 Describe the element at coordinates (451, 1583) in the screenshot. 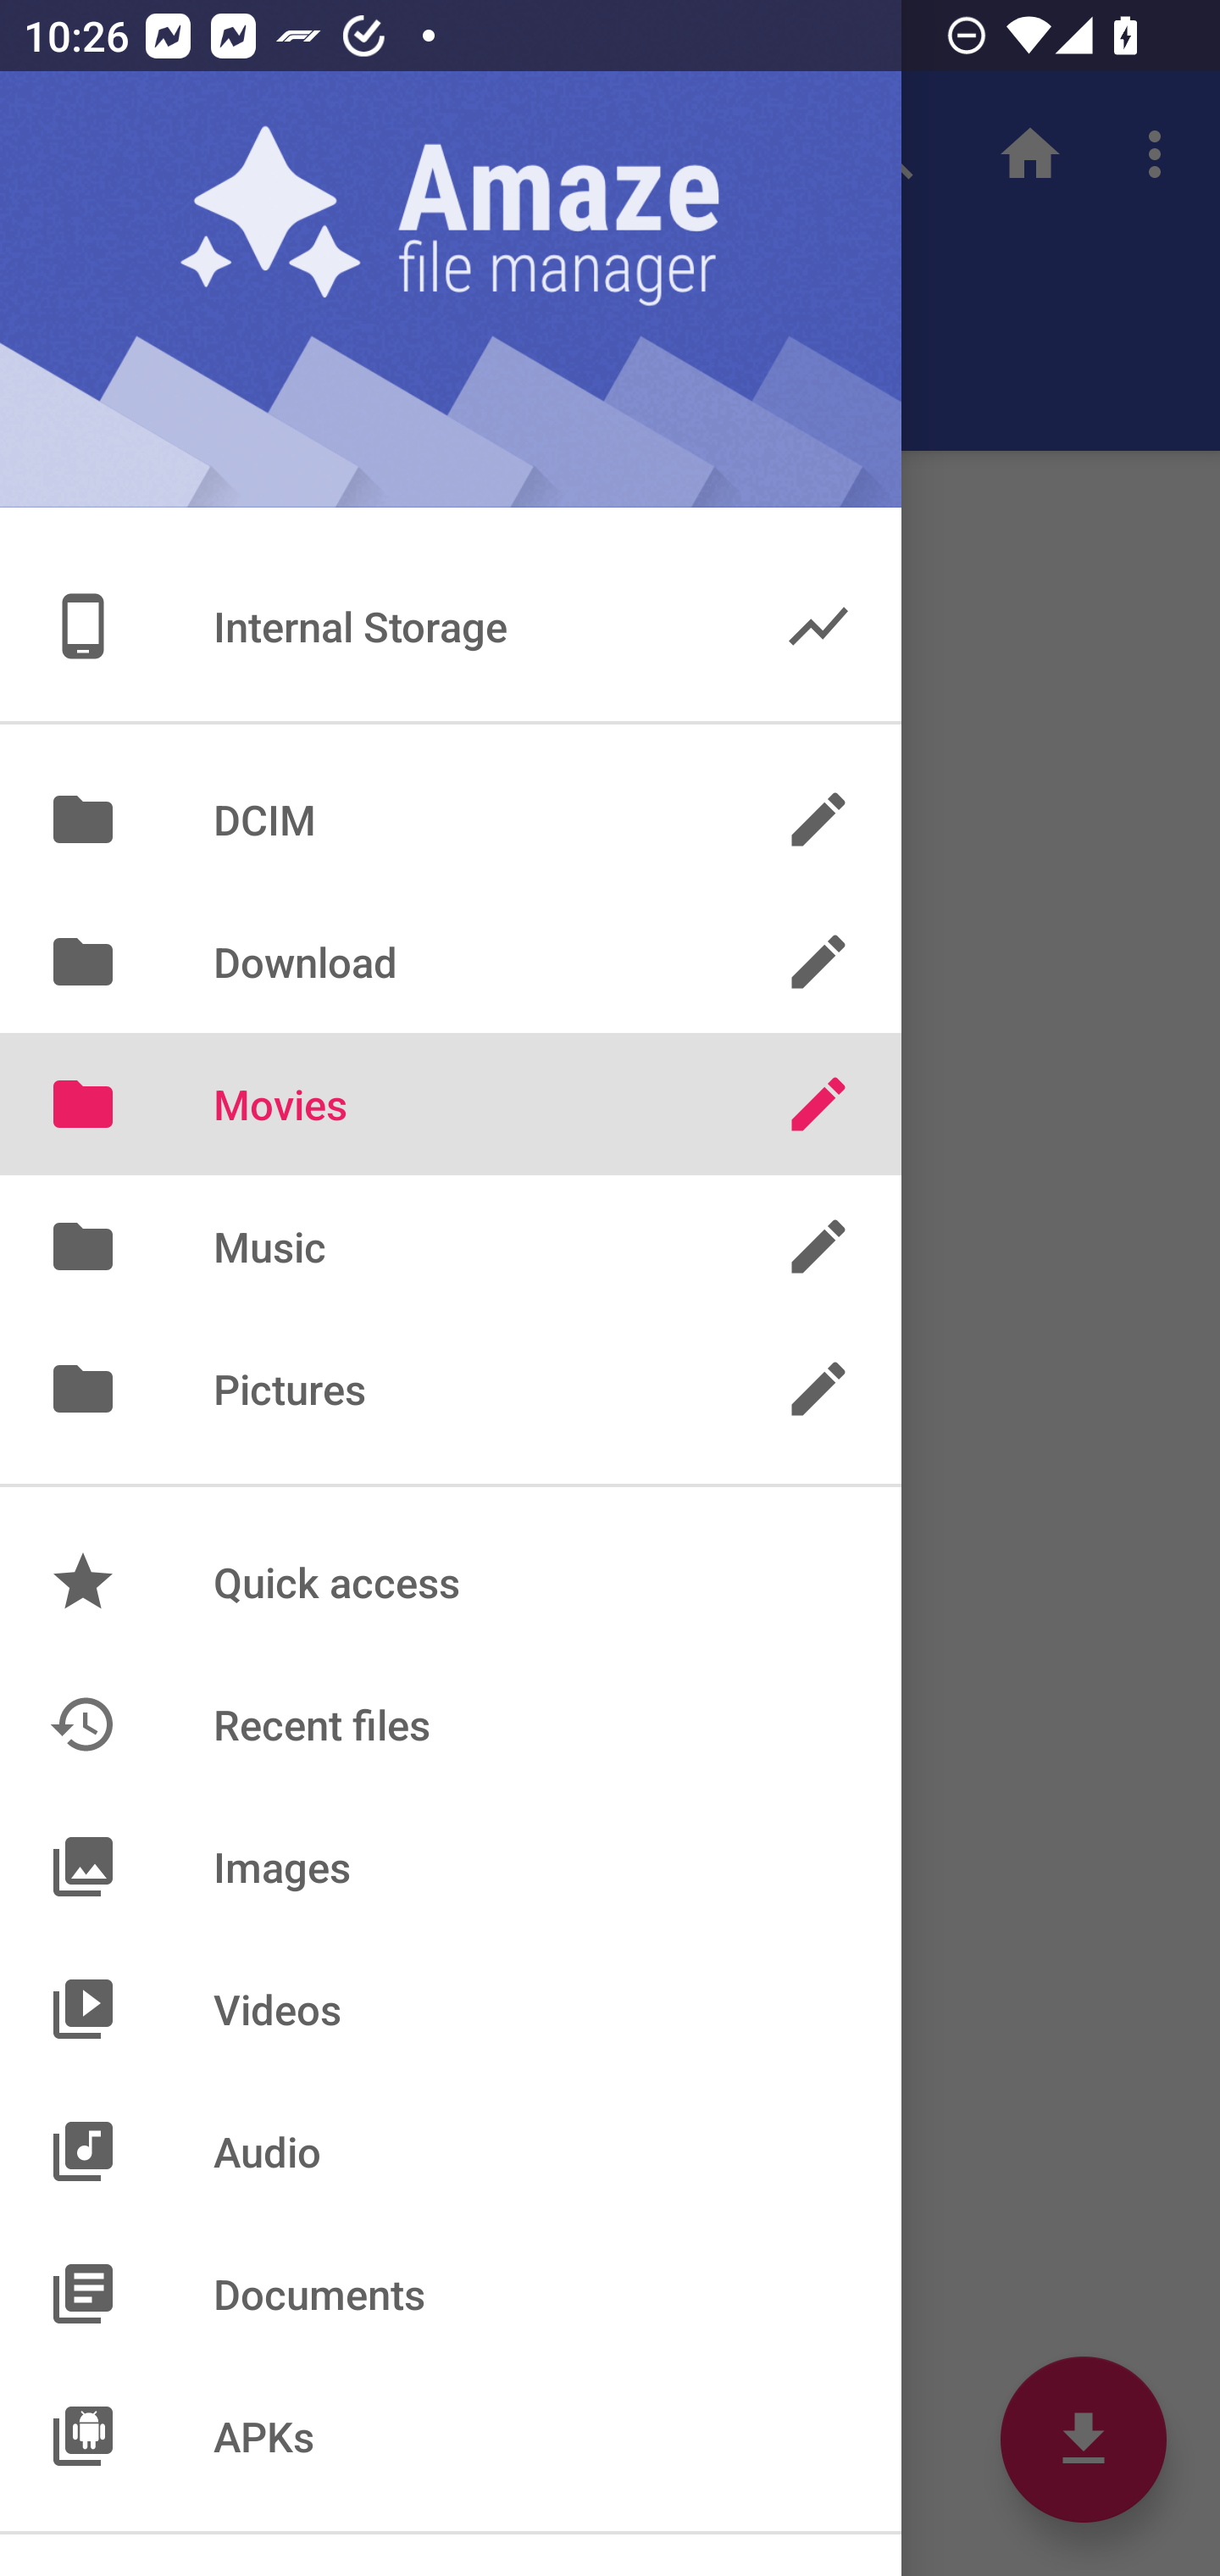

I see `Quick access` at that location.